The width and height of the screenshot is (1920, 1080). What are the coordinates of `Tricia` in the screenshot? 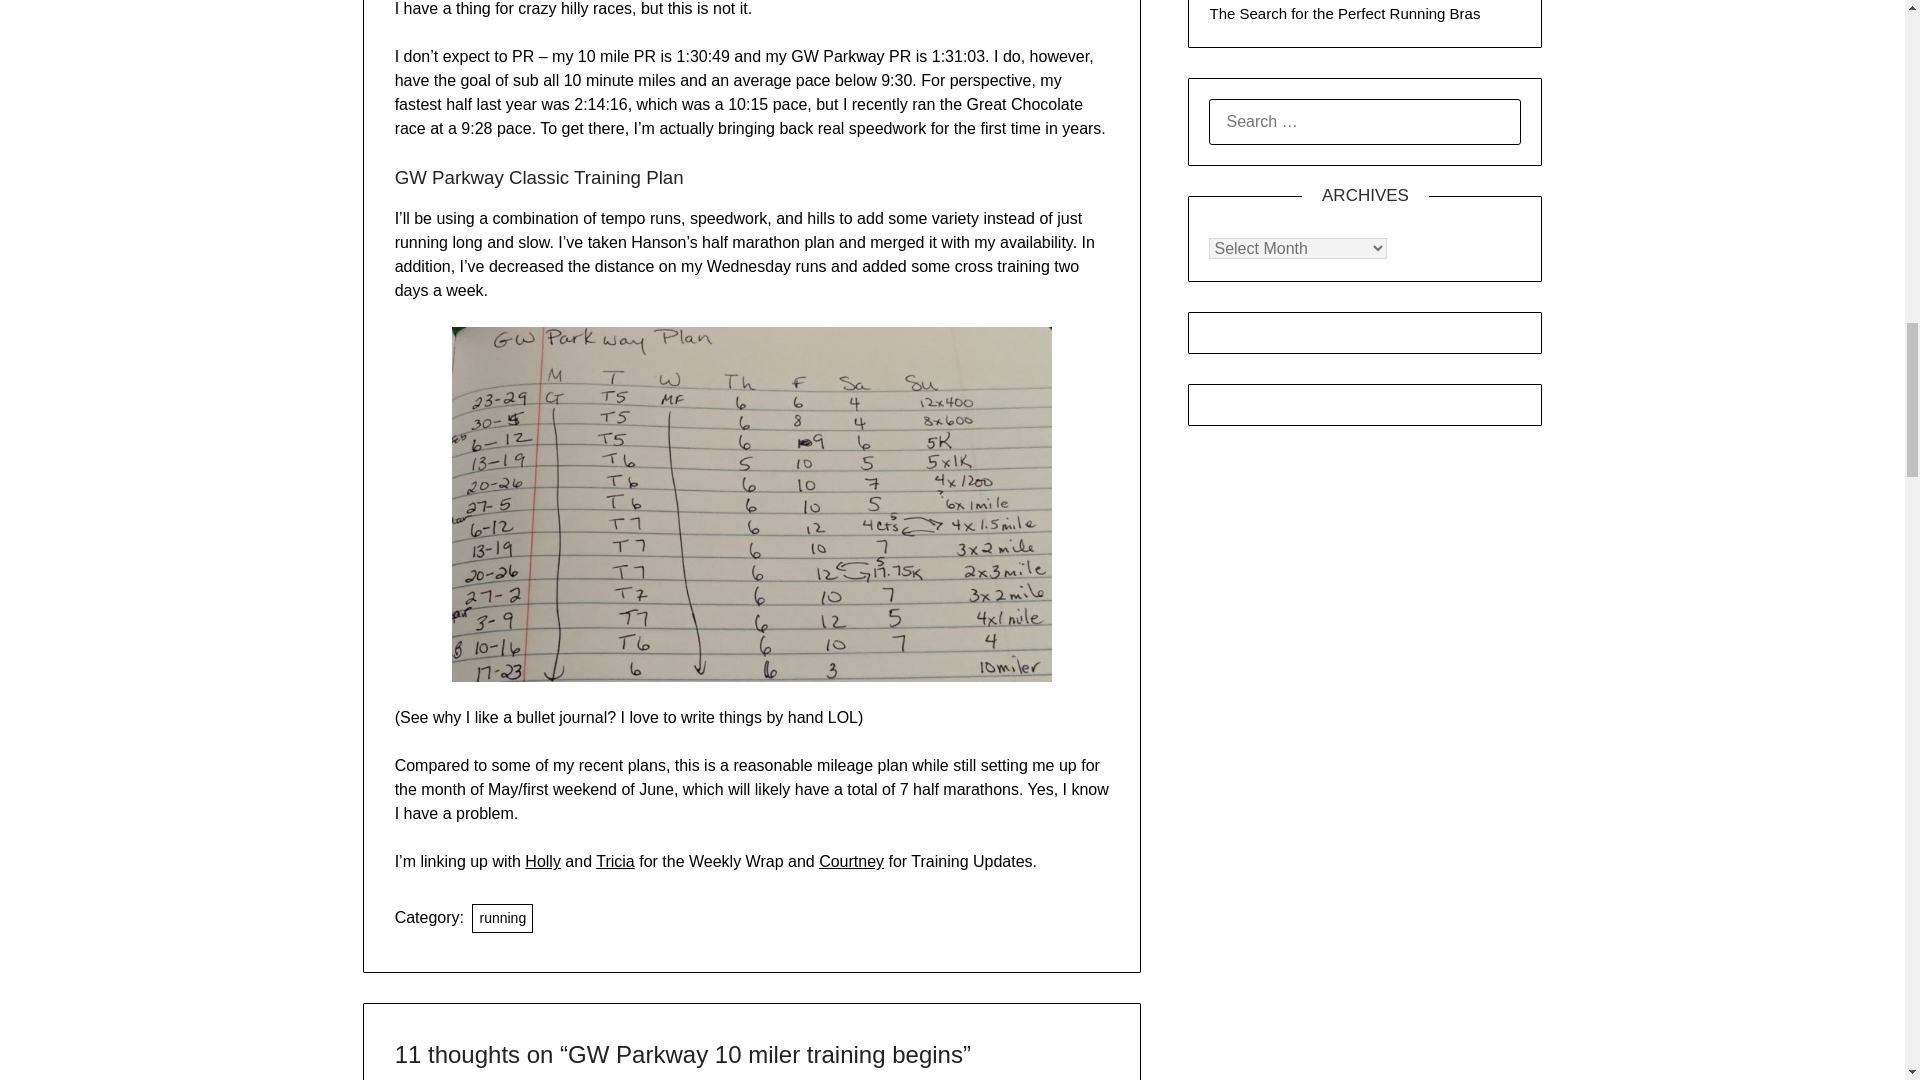 It's located at (615, 862).